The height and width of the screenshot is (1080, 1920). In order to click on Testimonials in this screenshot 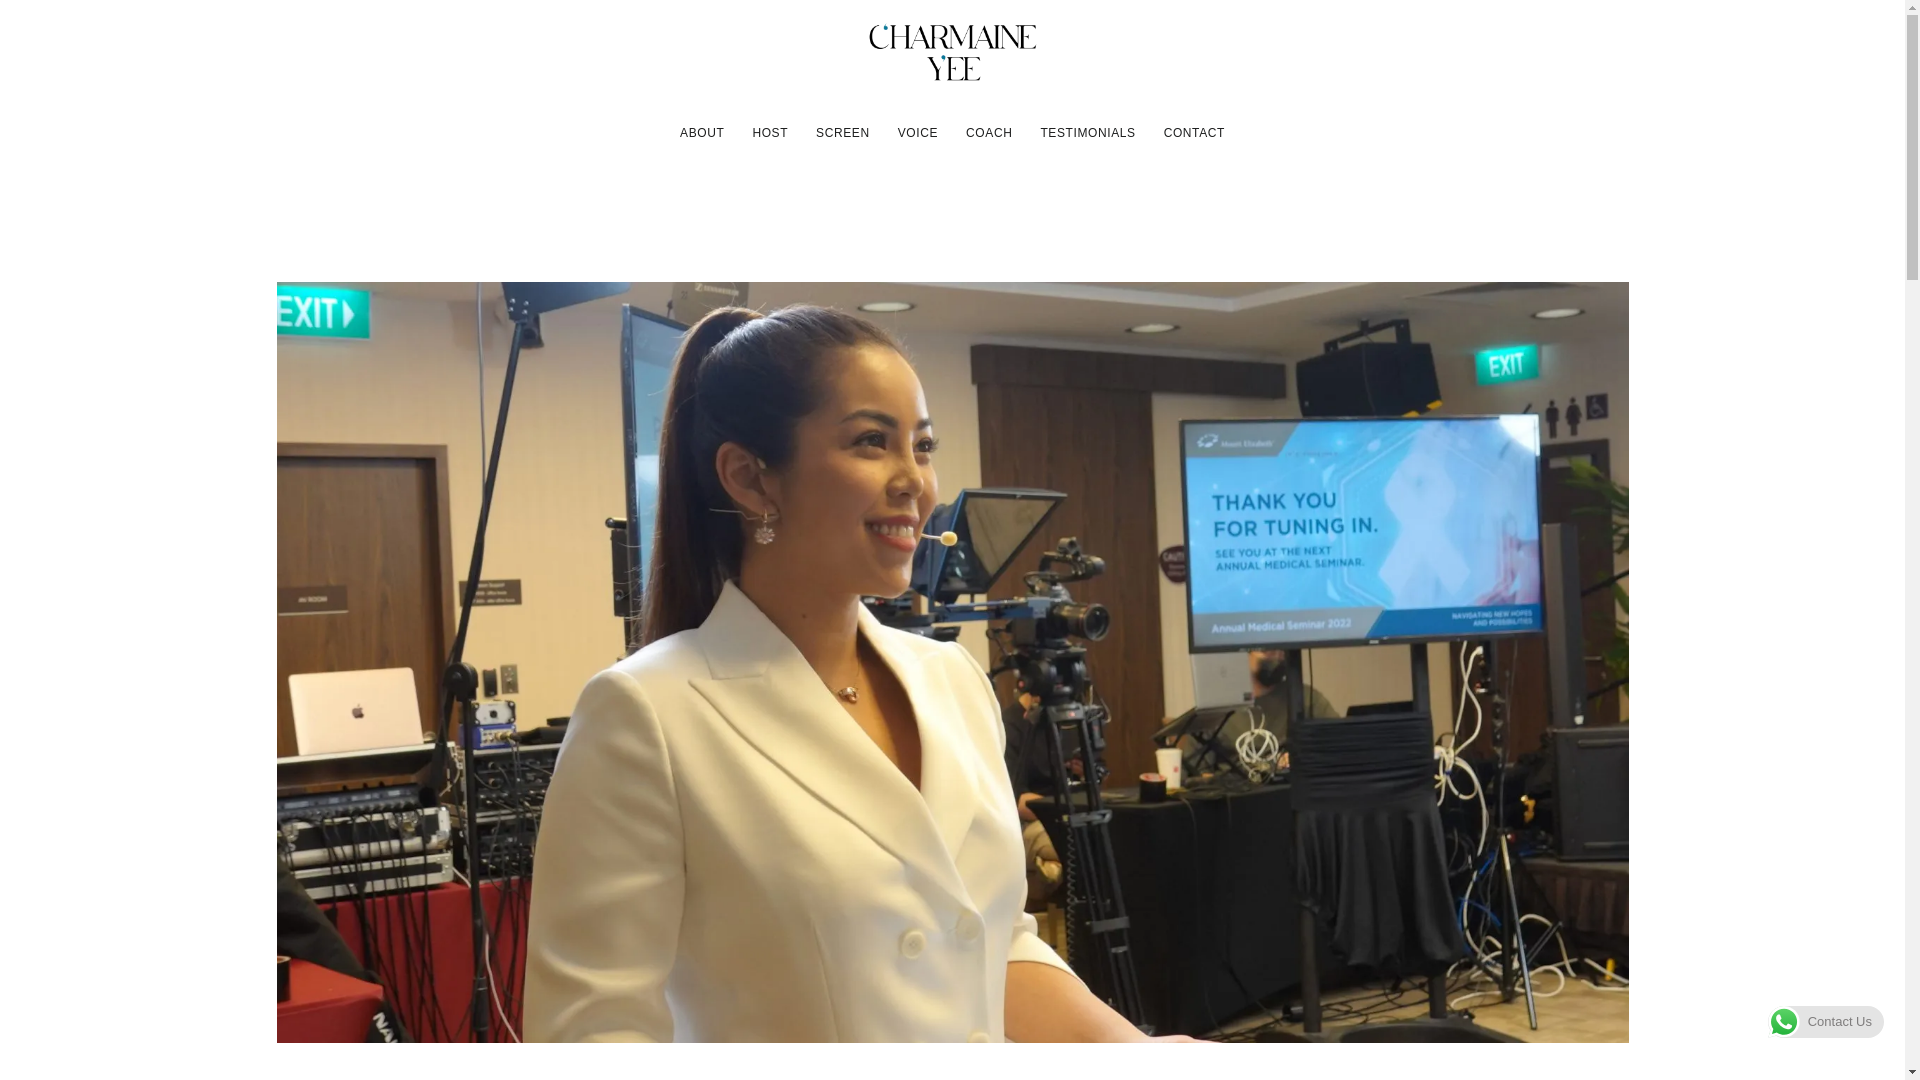, I will do `click(1087, 133)`.